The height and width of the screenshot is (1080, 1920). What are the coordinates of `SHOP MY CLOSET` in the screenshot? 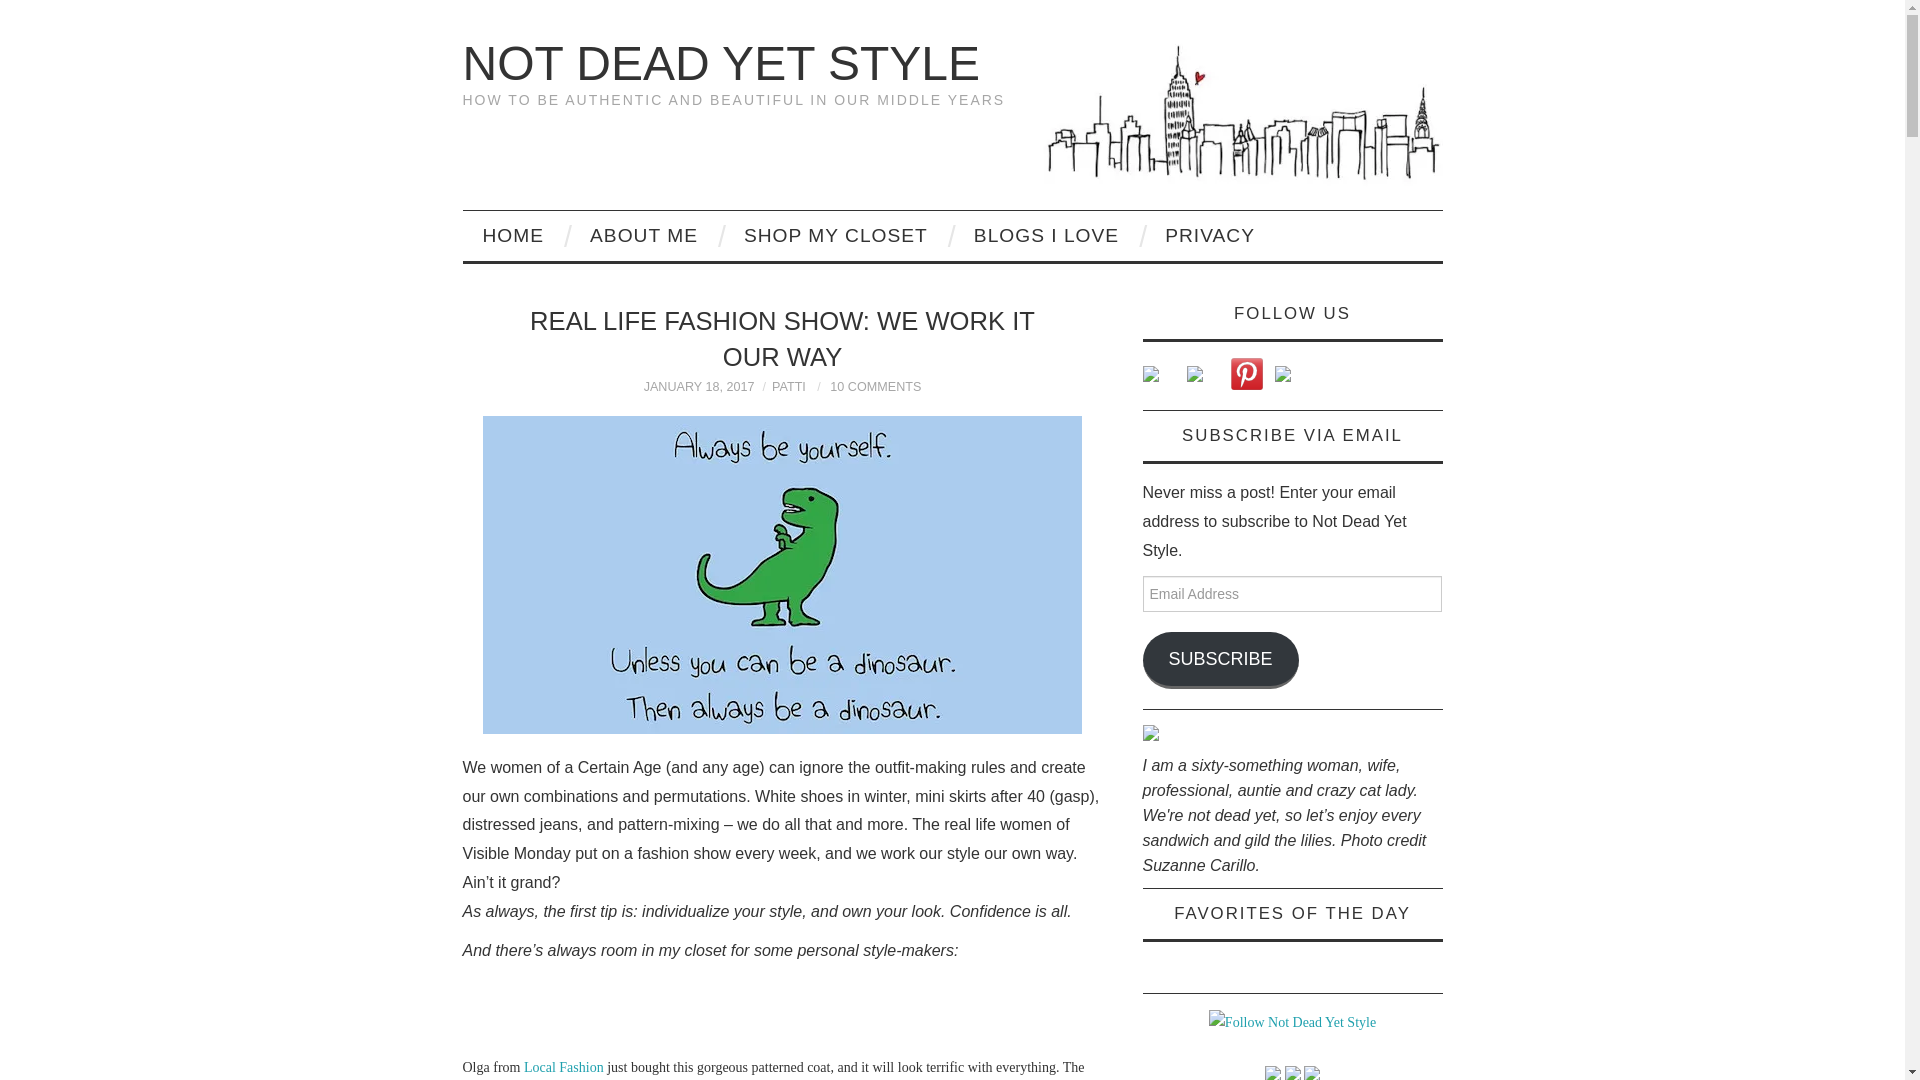 It's located at (836, 236).